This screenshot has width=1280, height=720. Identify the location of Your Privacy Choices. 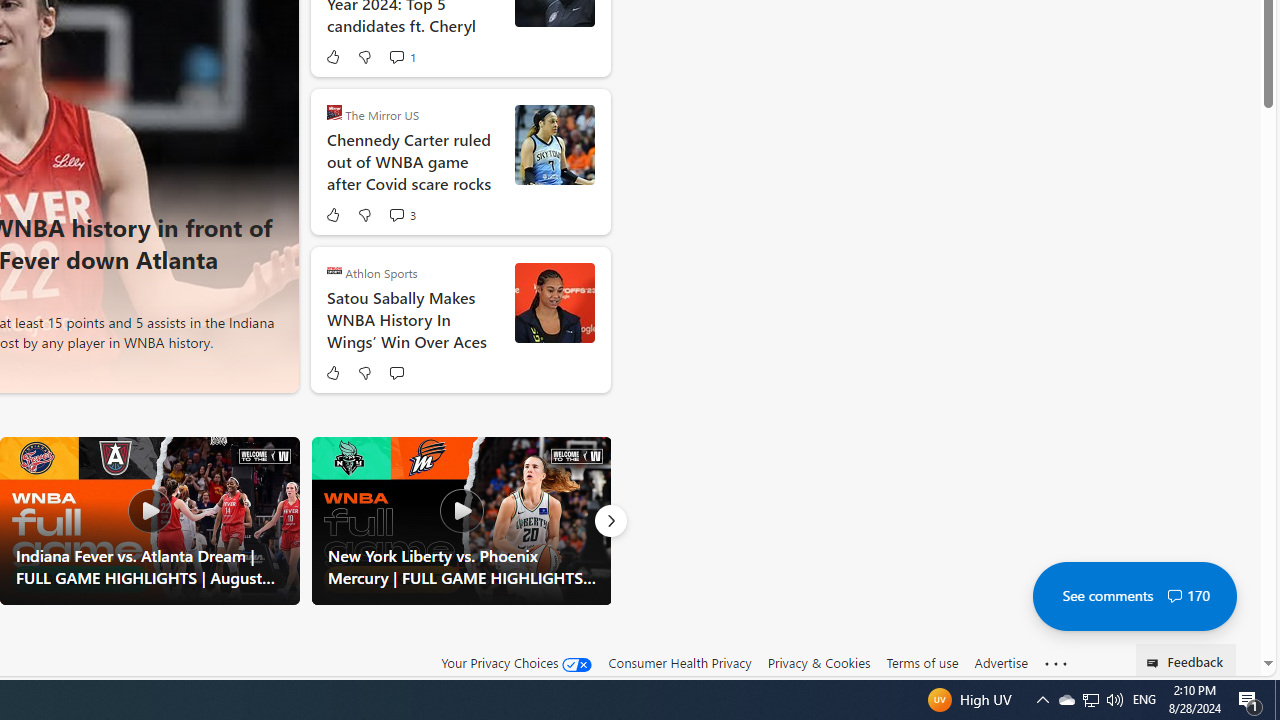
(516, 662).